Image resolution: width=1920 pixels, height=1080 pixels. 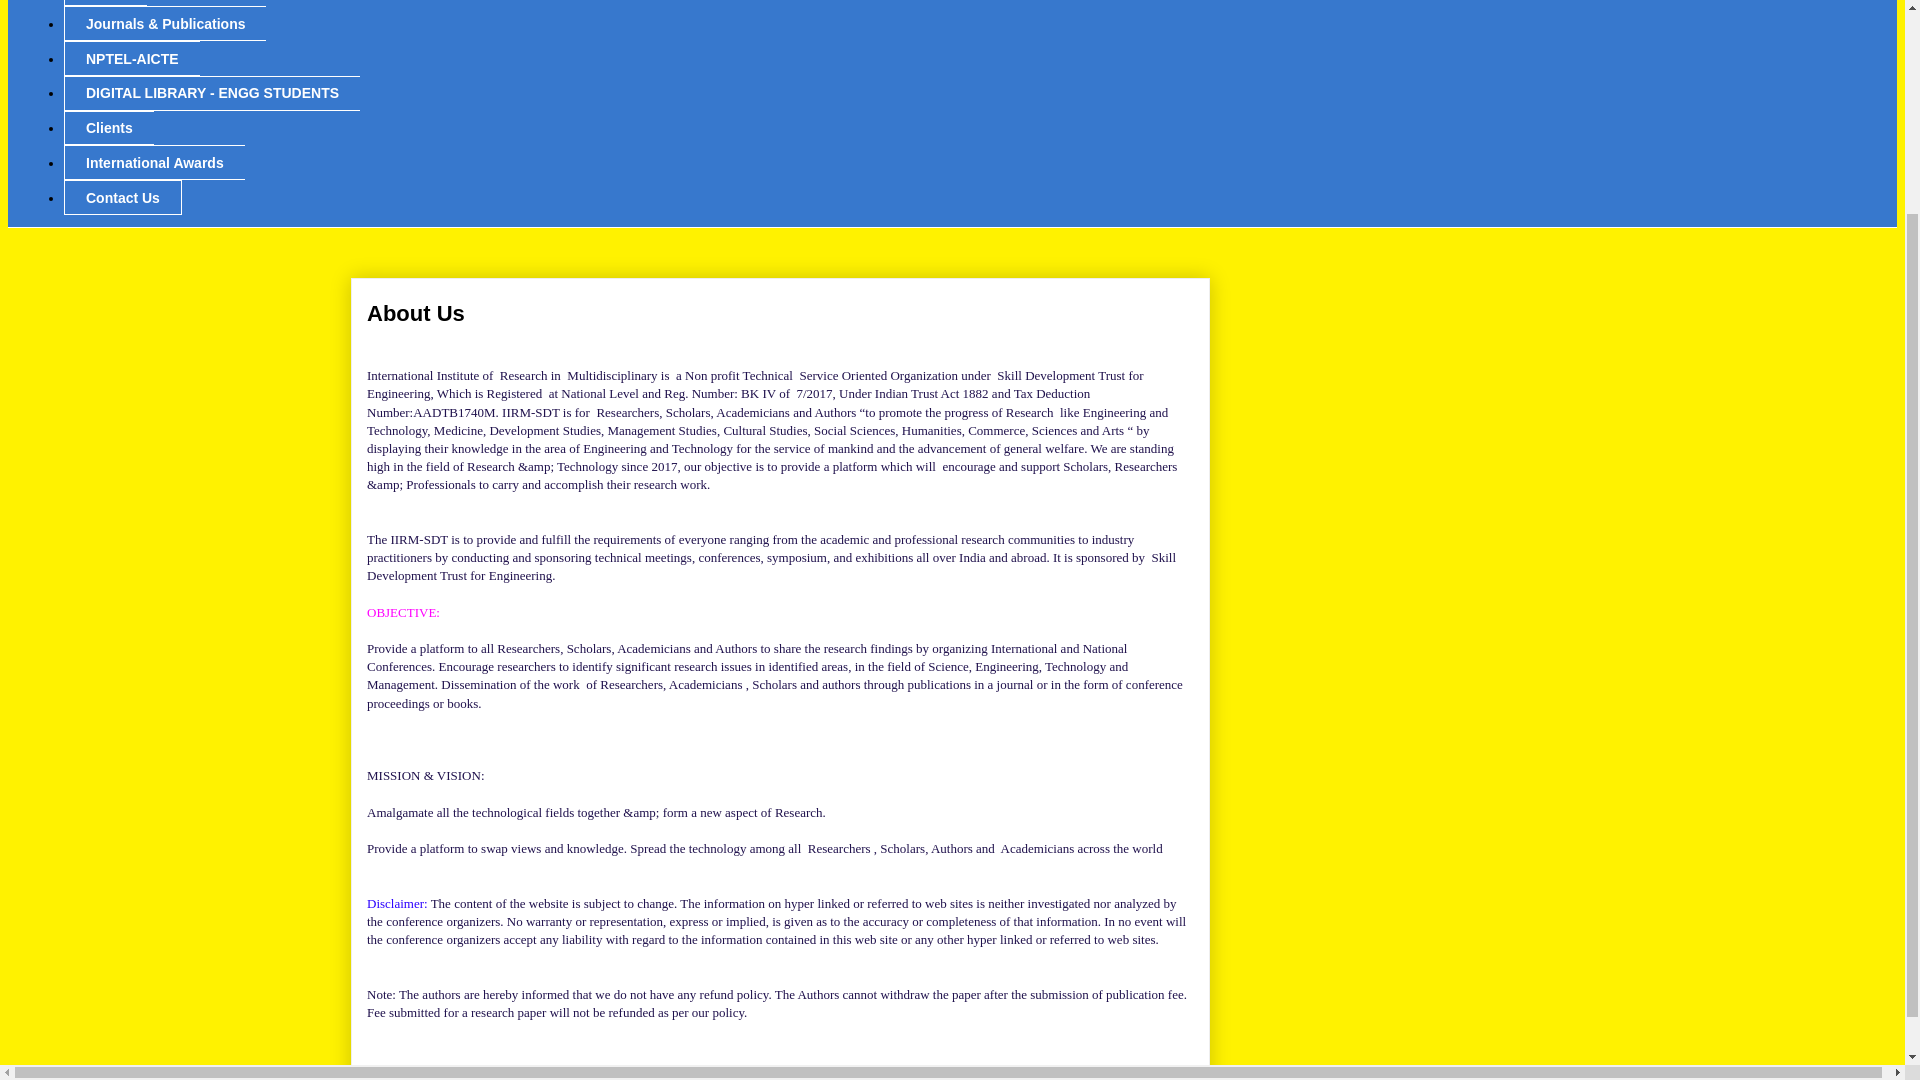 What do you see at coordinates (108, 128) in the screenshot?
I see `Clients` at bounding box center [108, 128].